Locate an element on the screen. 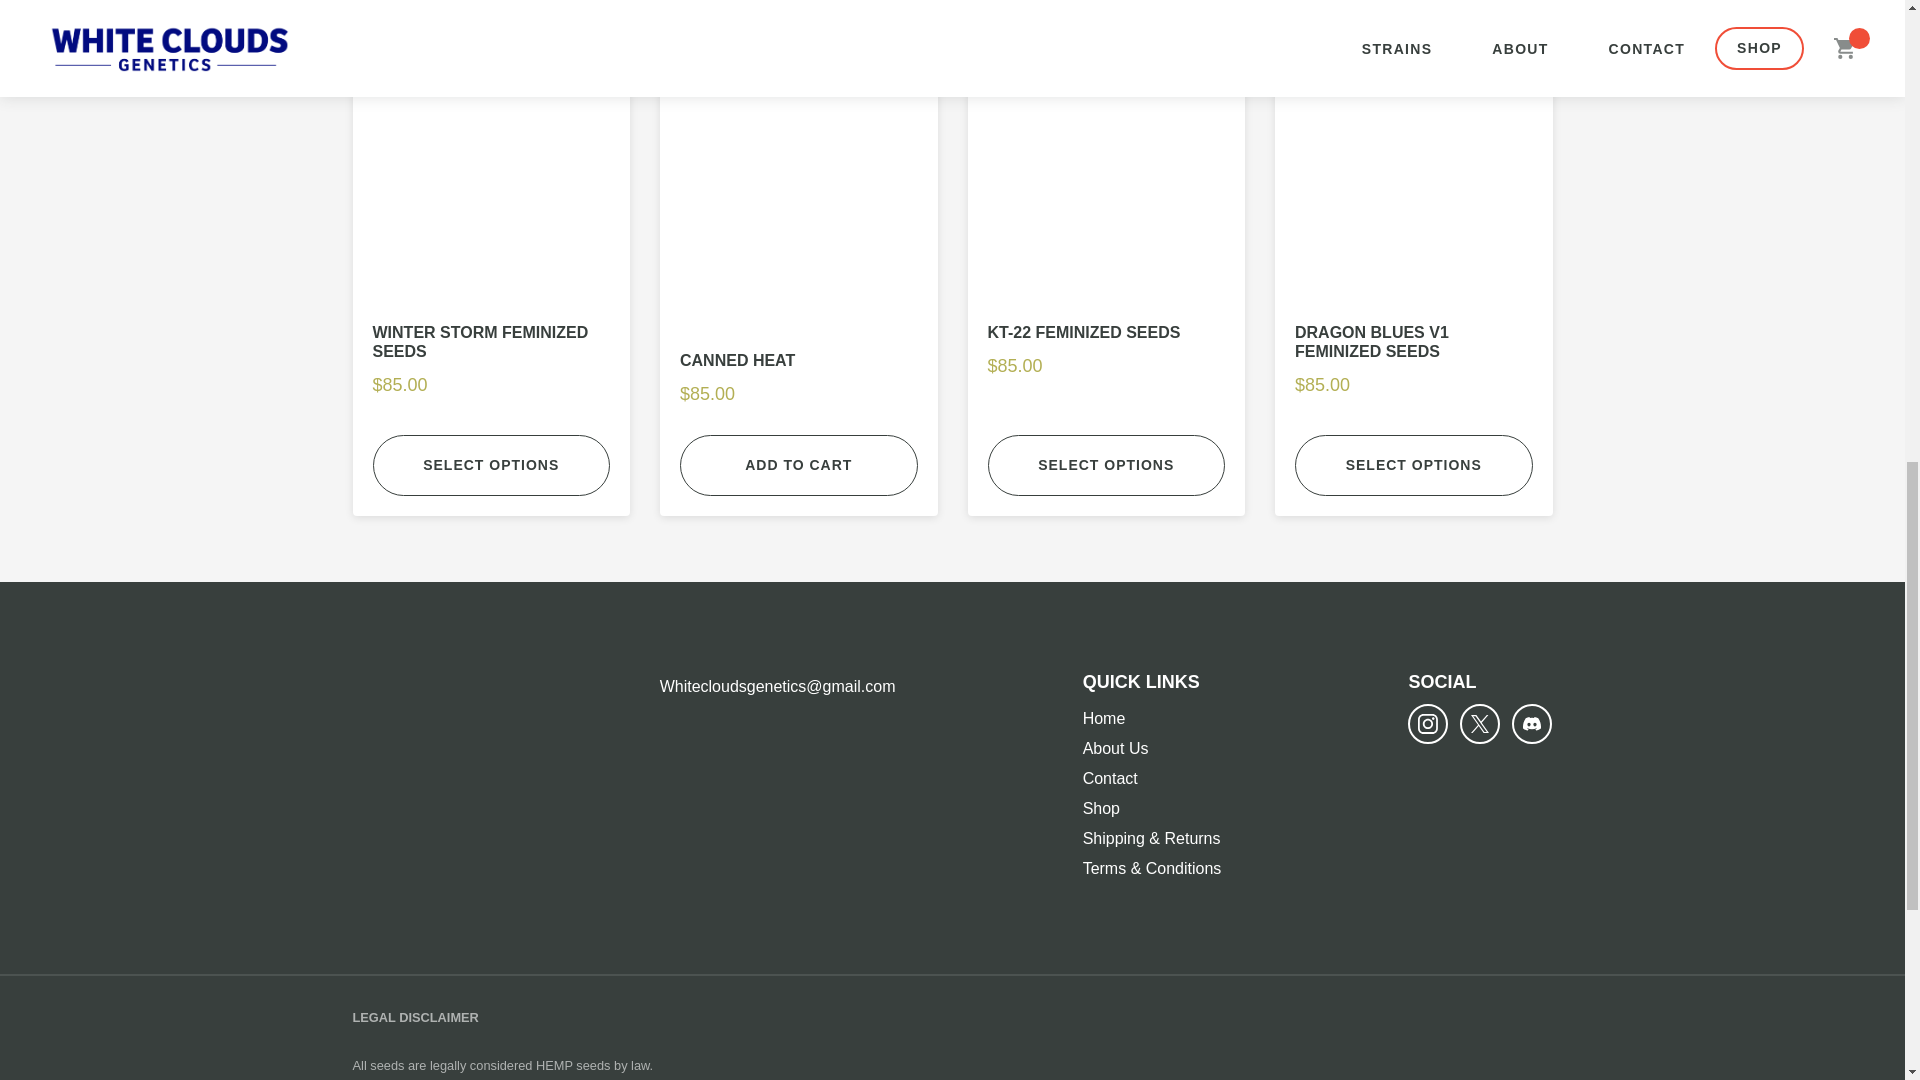  ADD TO CART is located at coordinates (798, 466).